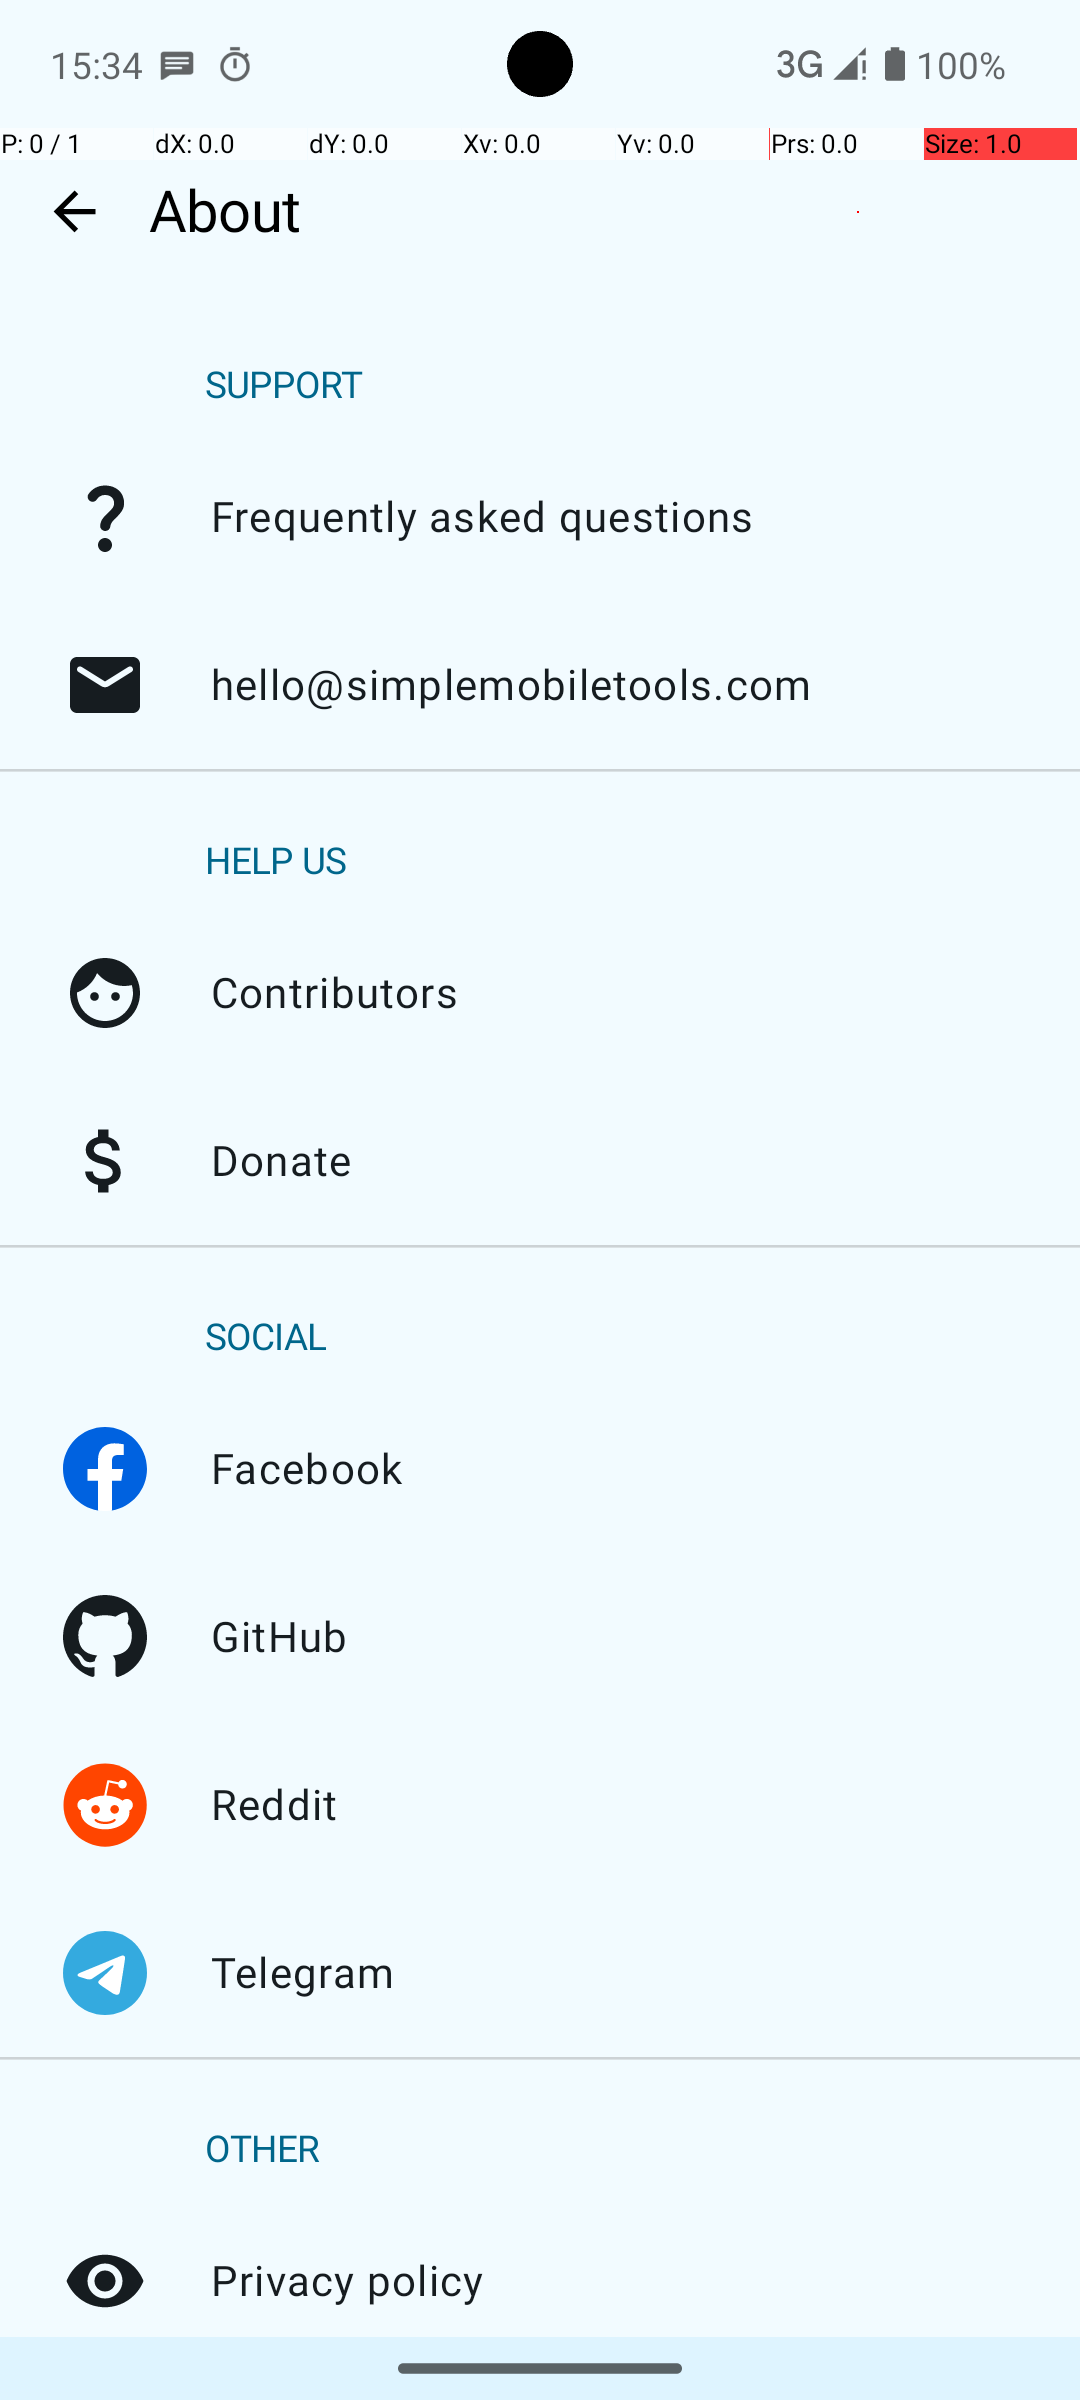 The width and height of the screenshot is (1080, 2400). Describe the element at coordinates (105, 517) in the screenshot. I see `Frequently asked questions` at that location.